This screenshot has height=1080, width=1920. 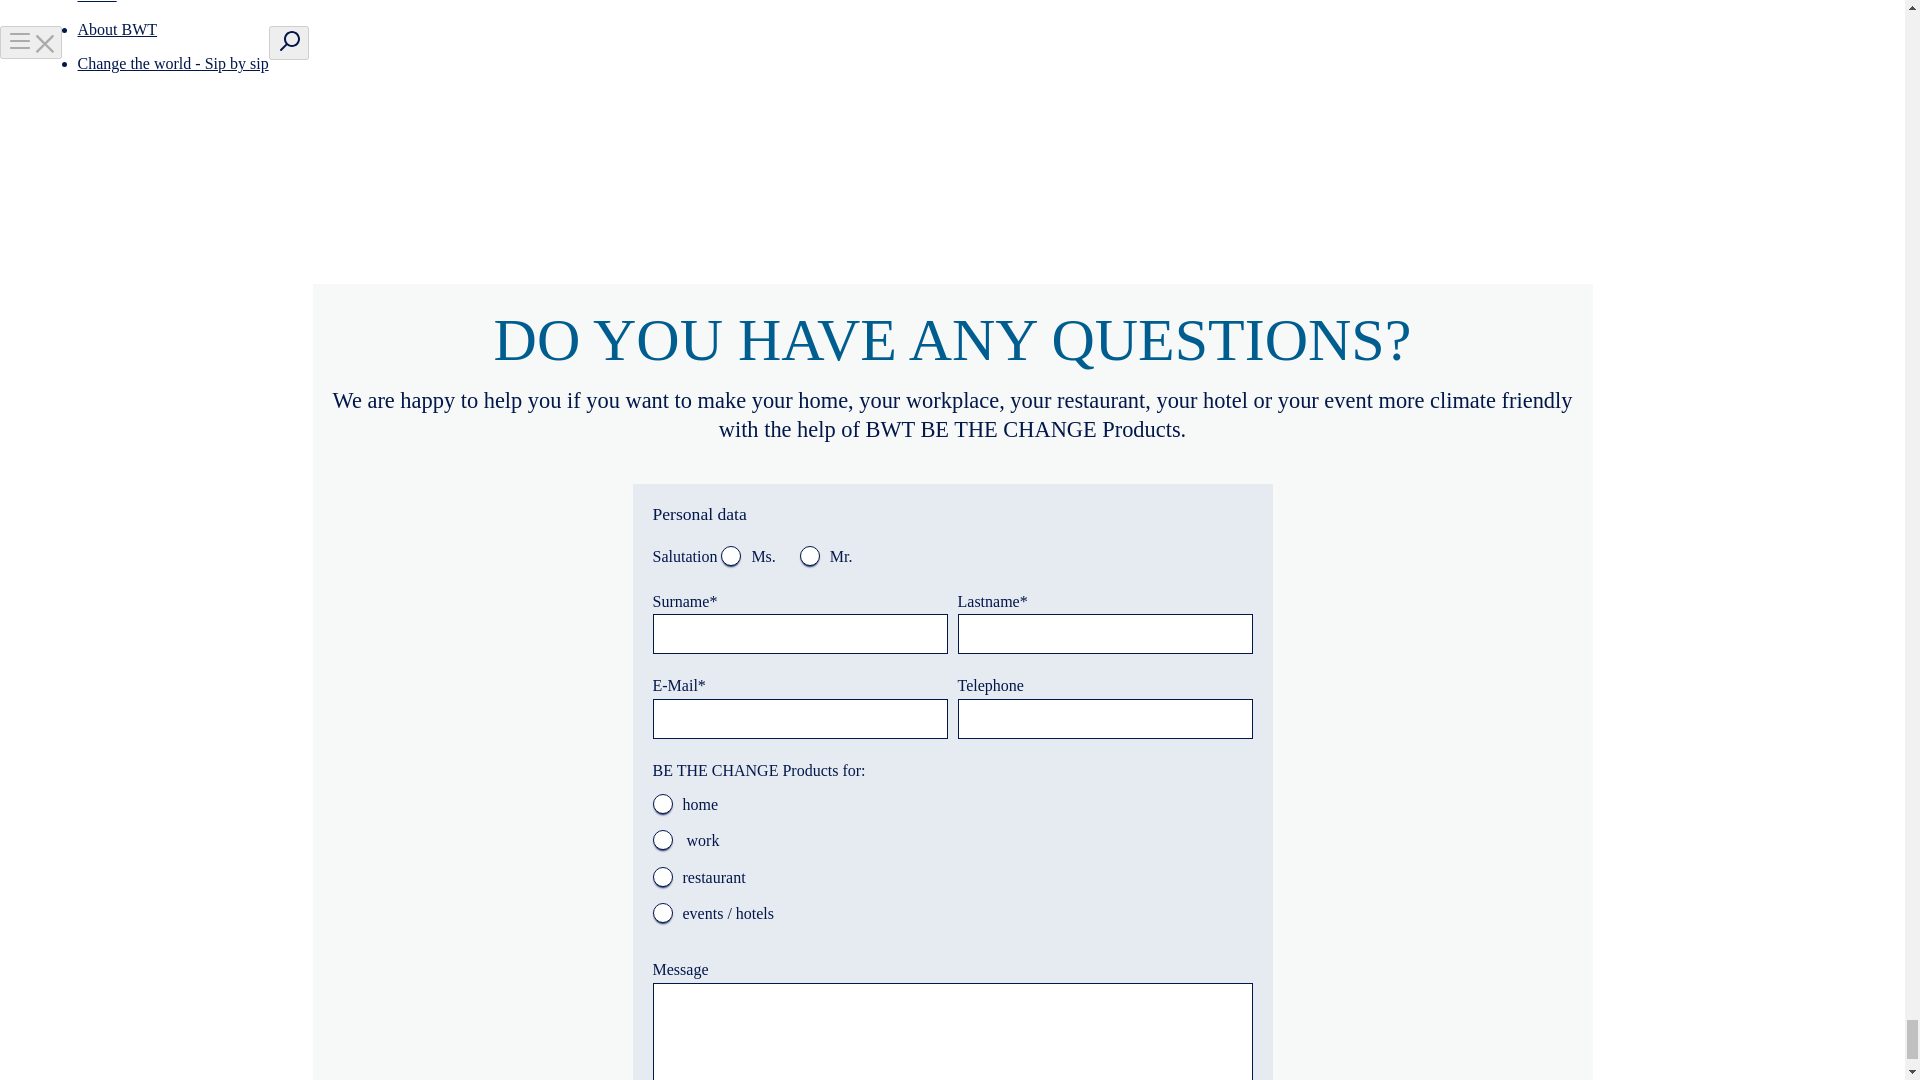 I want to click on Ms., so click(x=731, y=556).